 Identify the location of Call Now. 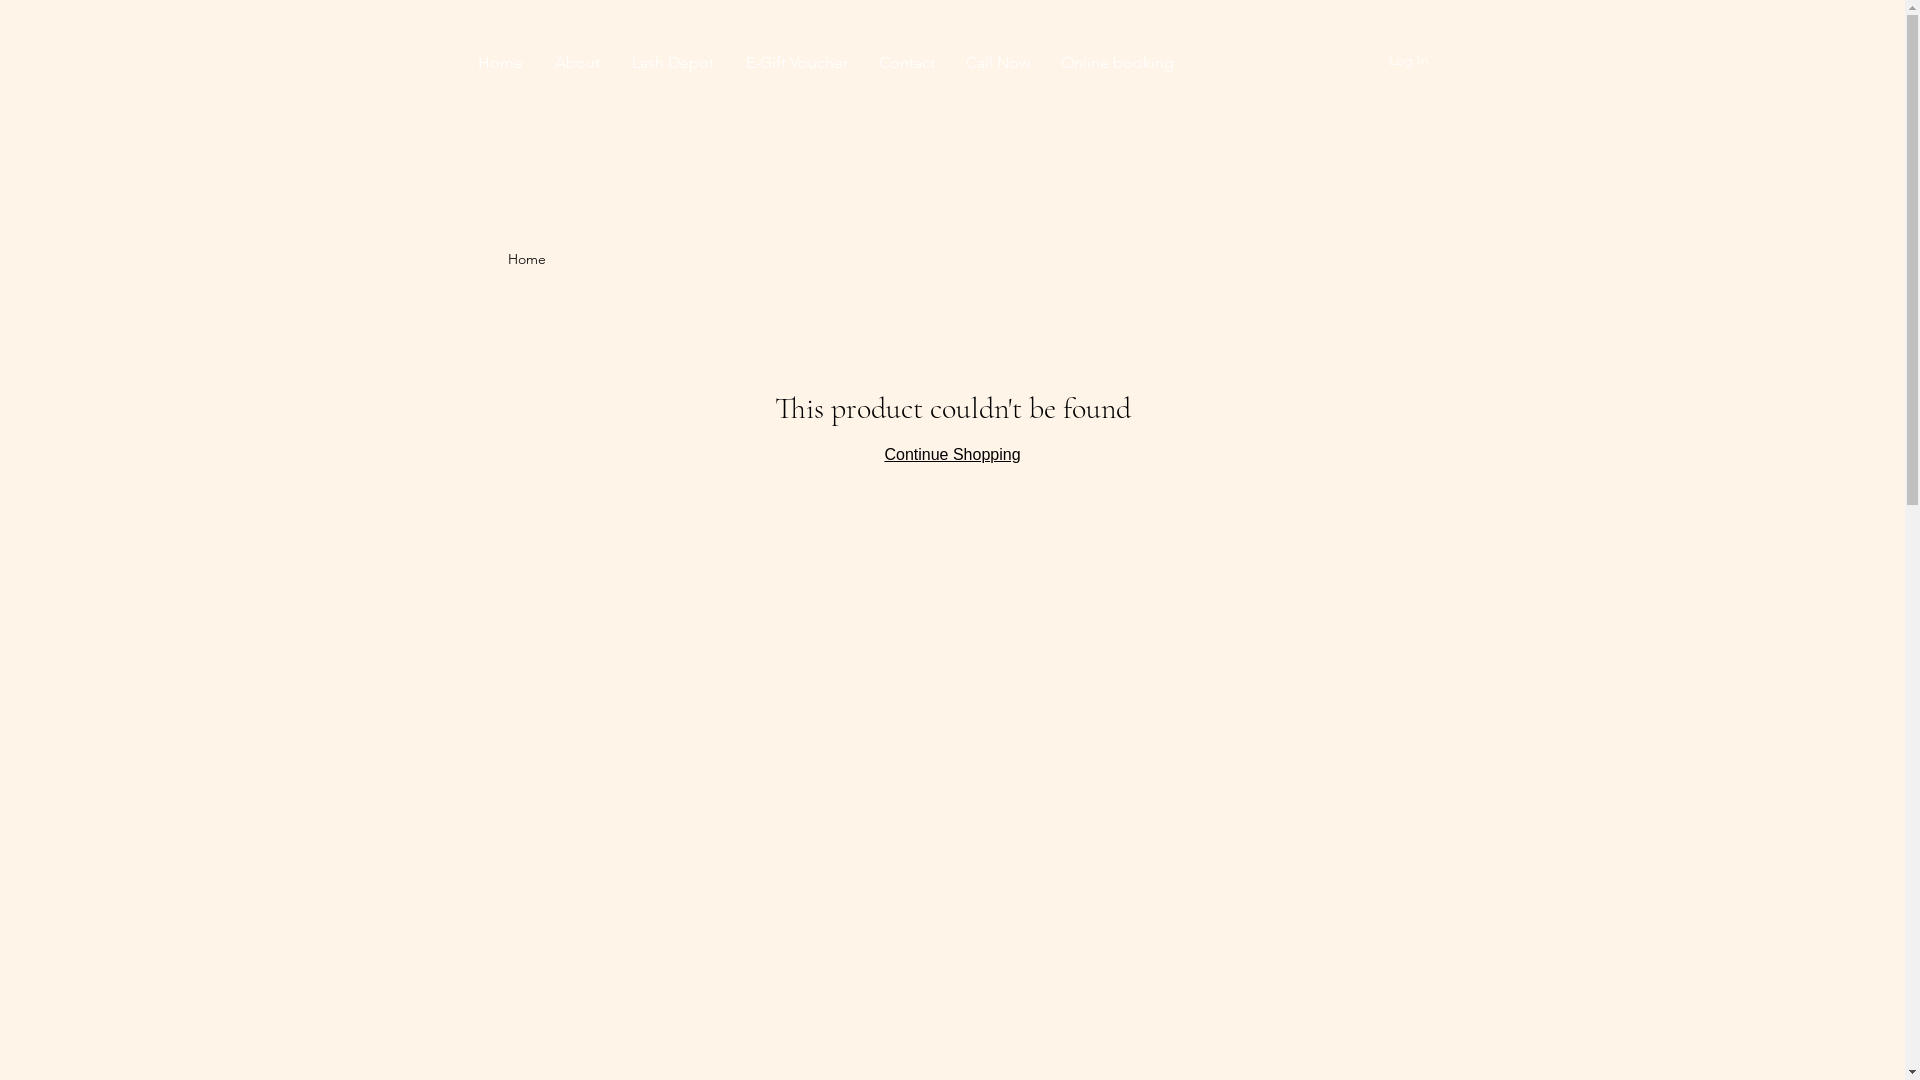
(998, 62).